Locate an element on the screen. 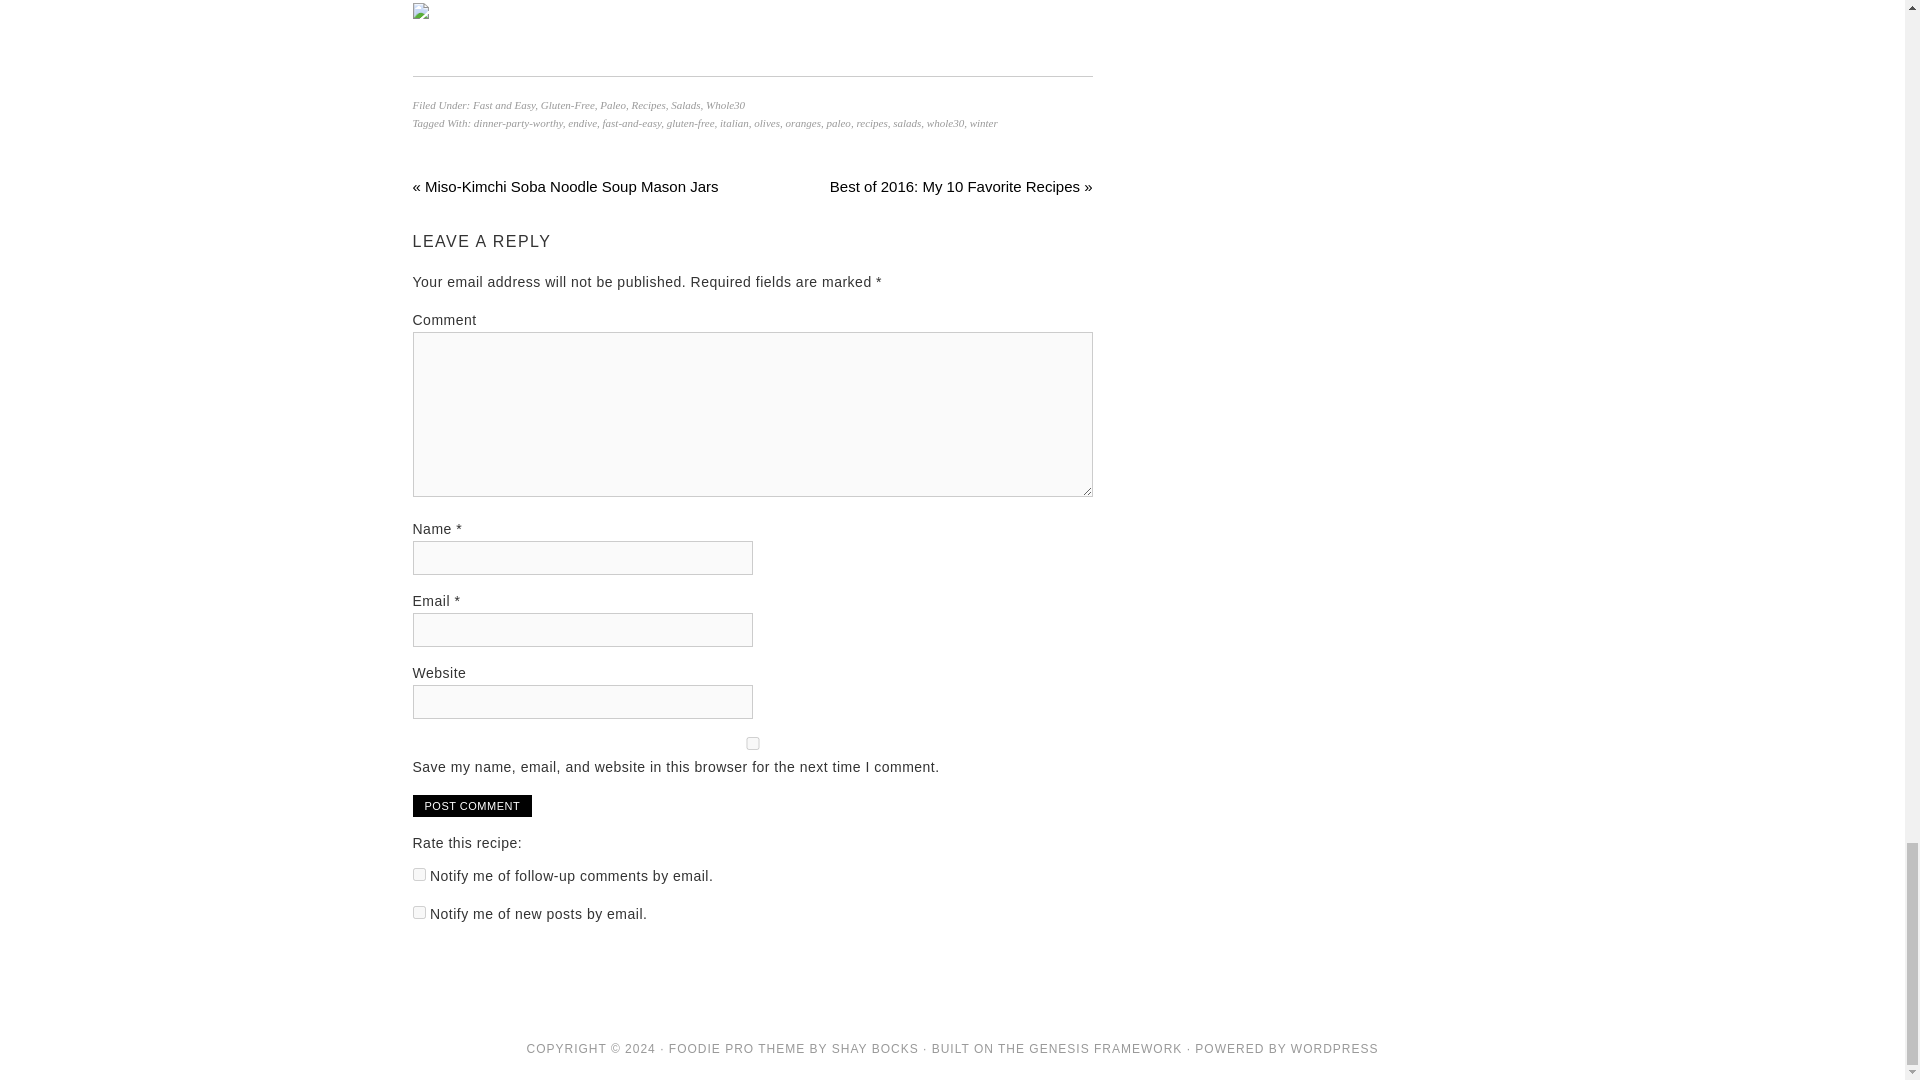  recipes is located at coordinates (872, 122).